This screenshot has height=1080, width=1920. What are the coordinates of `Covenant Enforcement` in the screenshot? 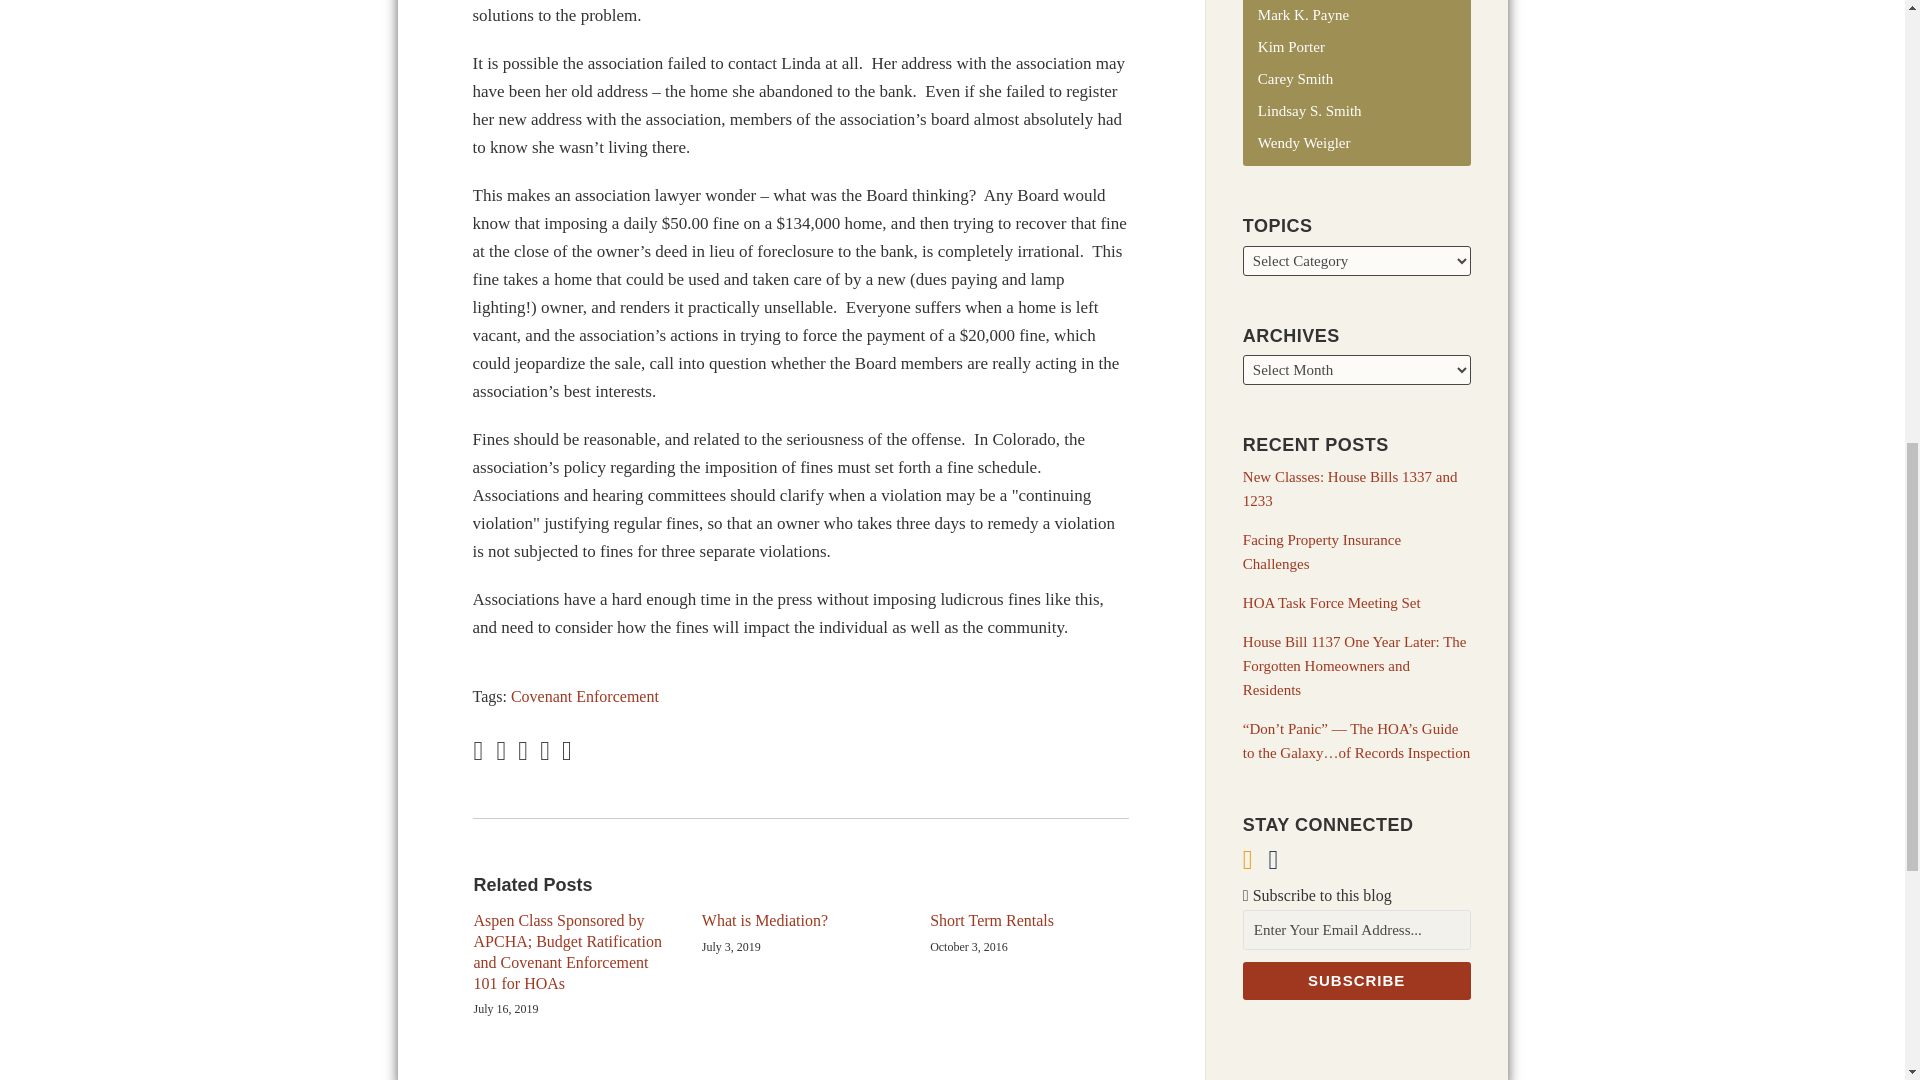 It's located at (584, 696).